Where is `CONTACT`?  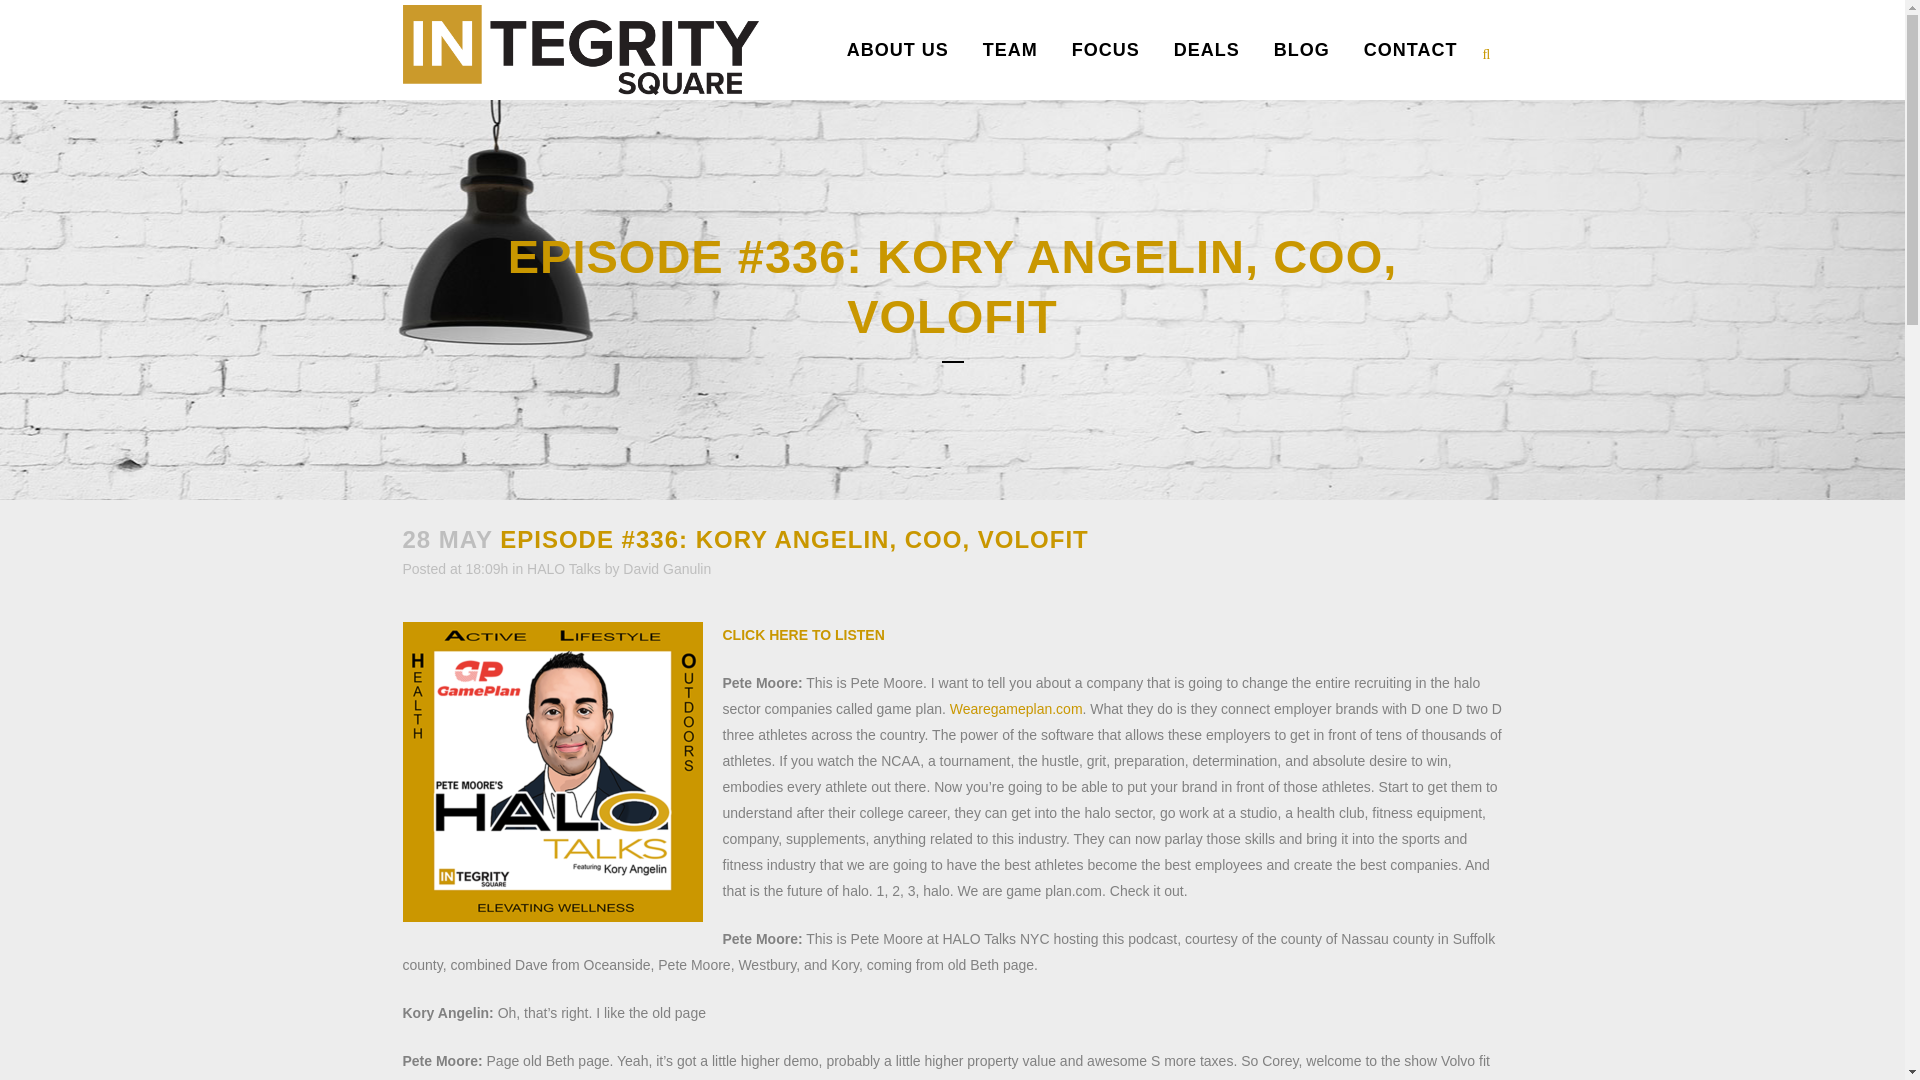
CONTACT is located at coordinates (1410, 50).